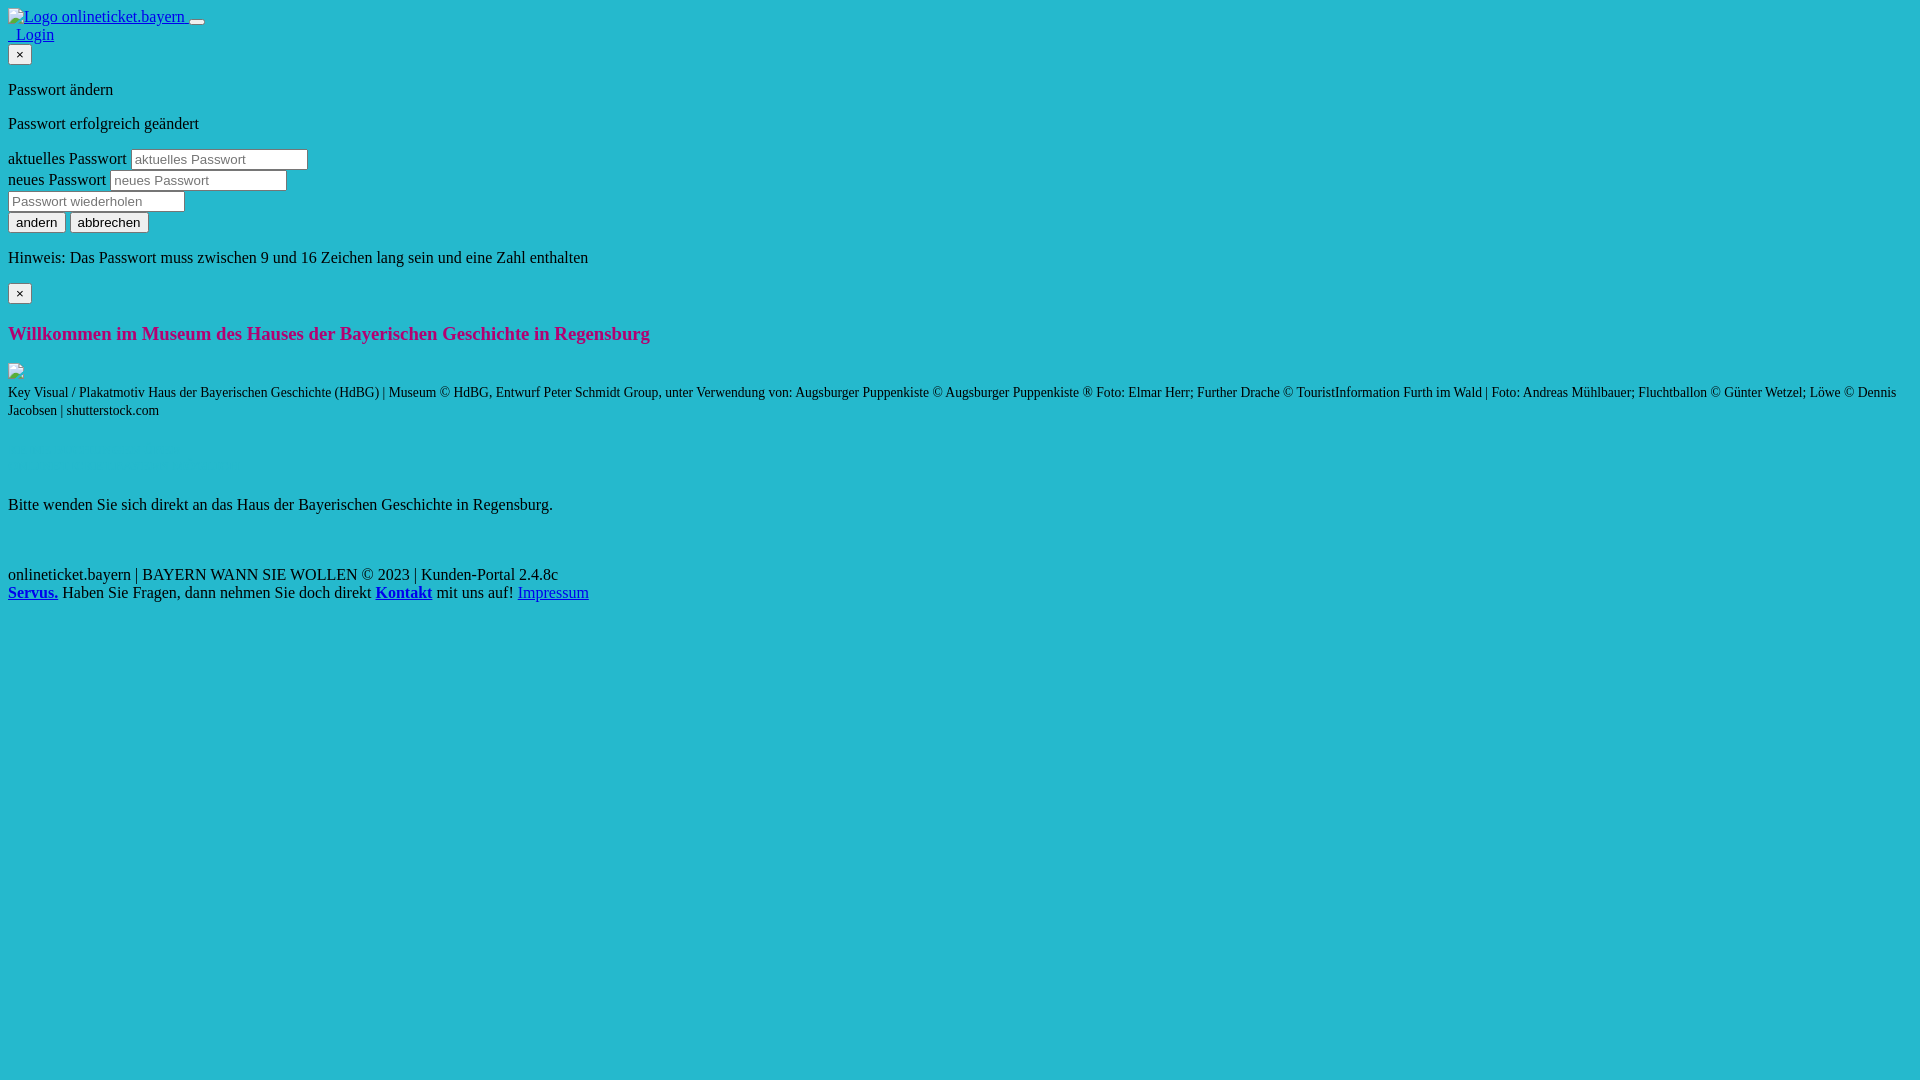 The width and height of the screenshot is (1920, 1080). I want to click on Servus., so click(33, 592).